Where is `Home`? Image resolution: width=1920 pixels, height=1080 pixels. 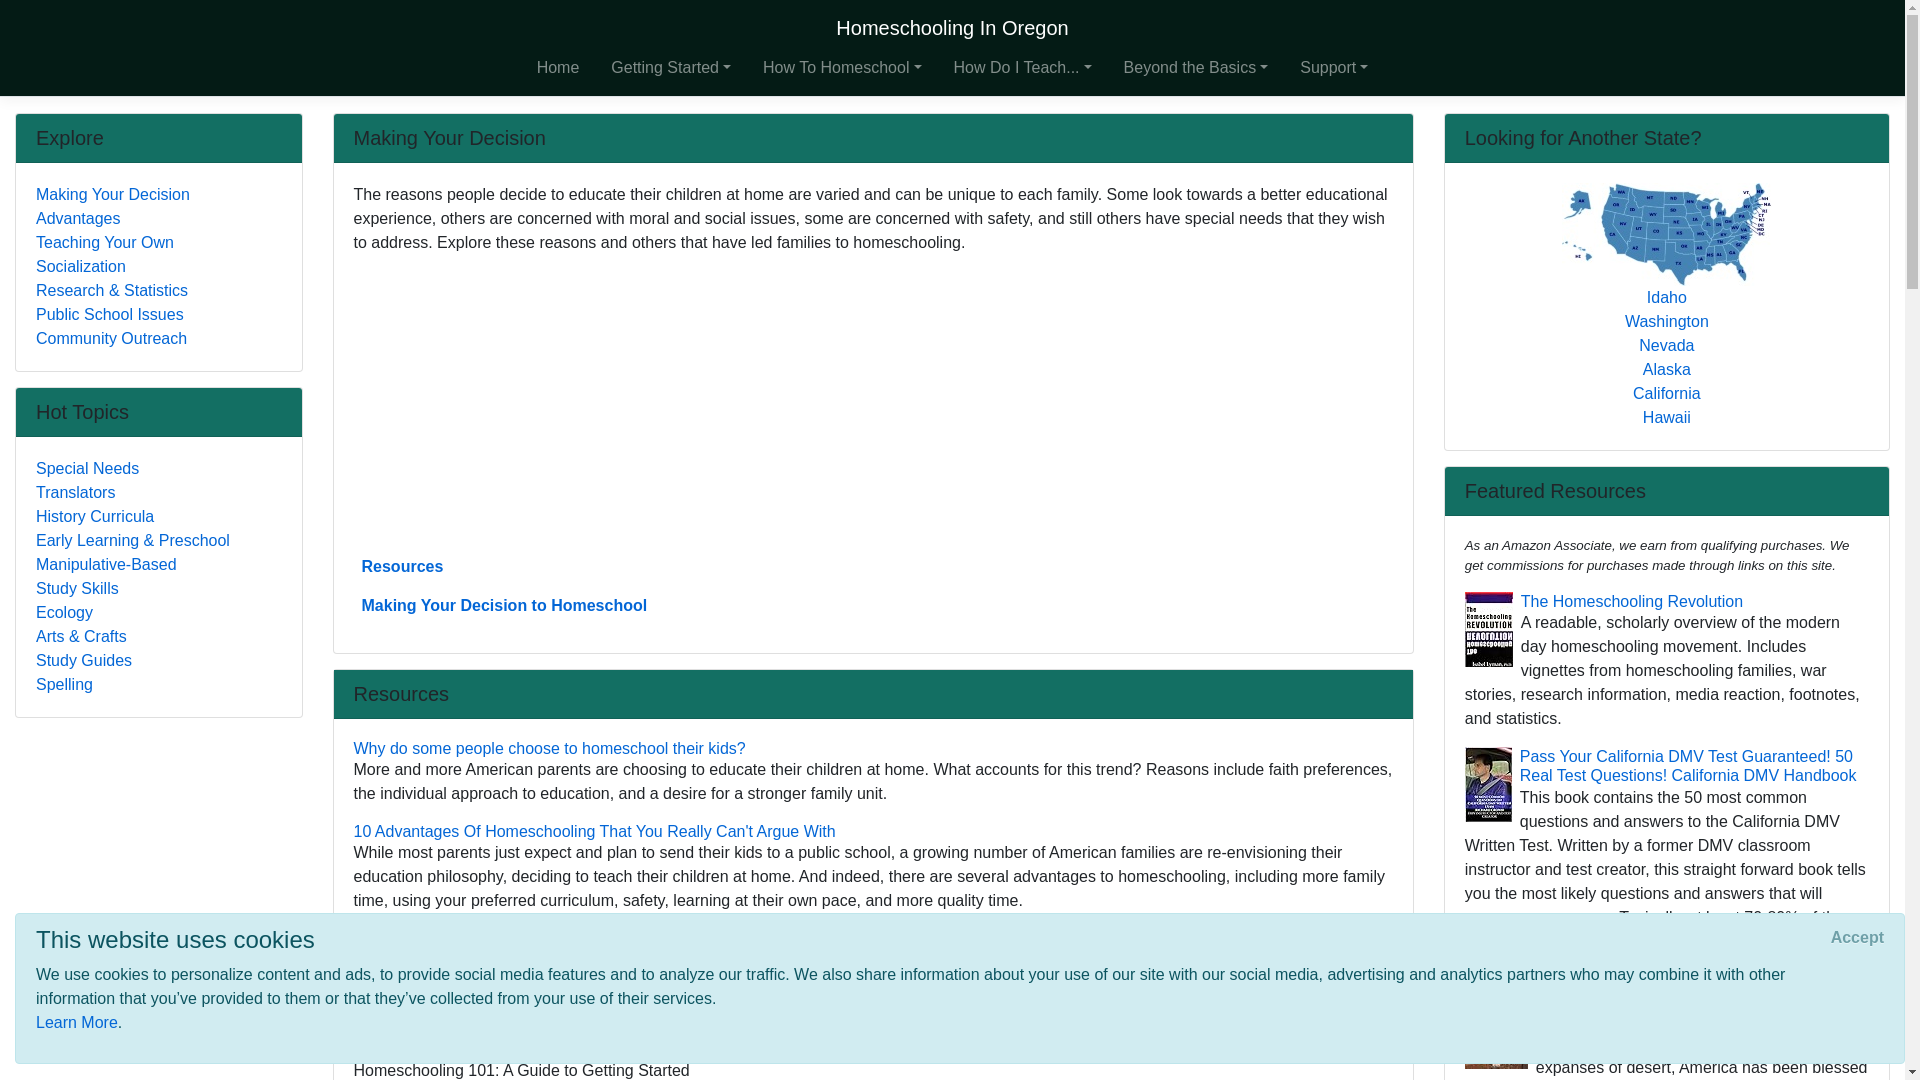 Home is located at coordinates (558, 67).